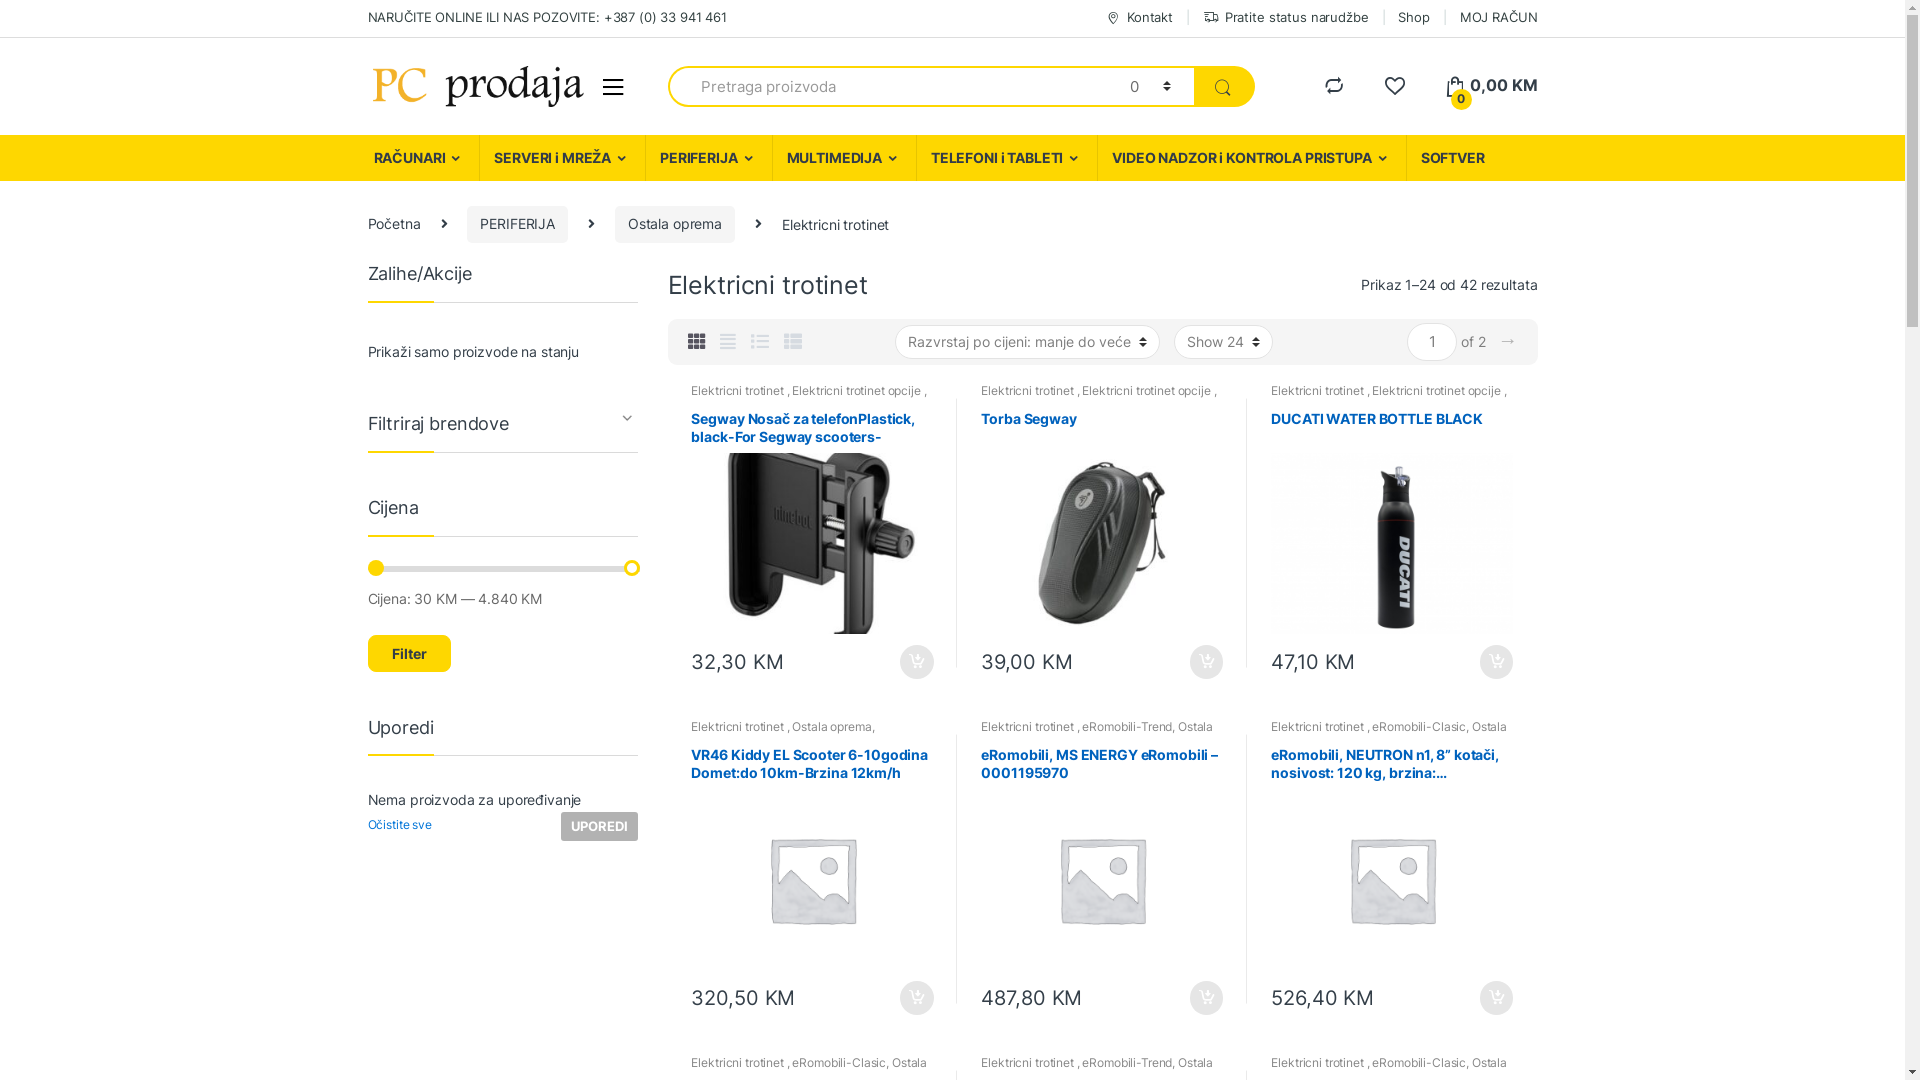 The image size is (1920, 1080). What do you see at coordinates (1318, 390) in the screenshot?
I see `Elektricni trotinet ` at bounding box center [1318, 390].